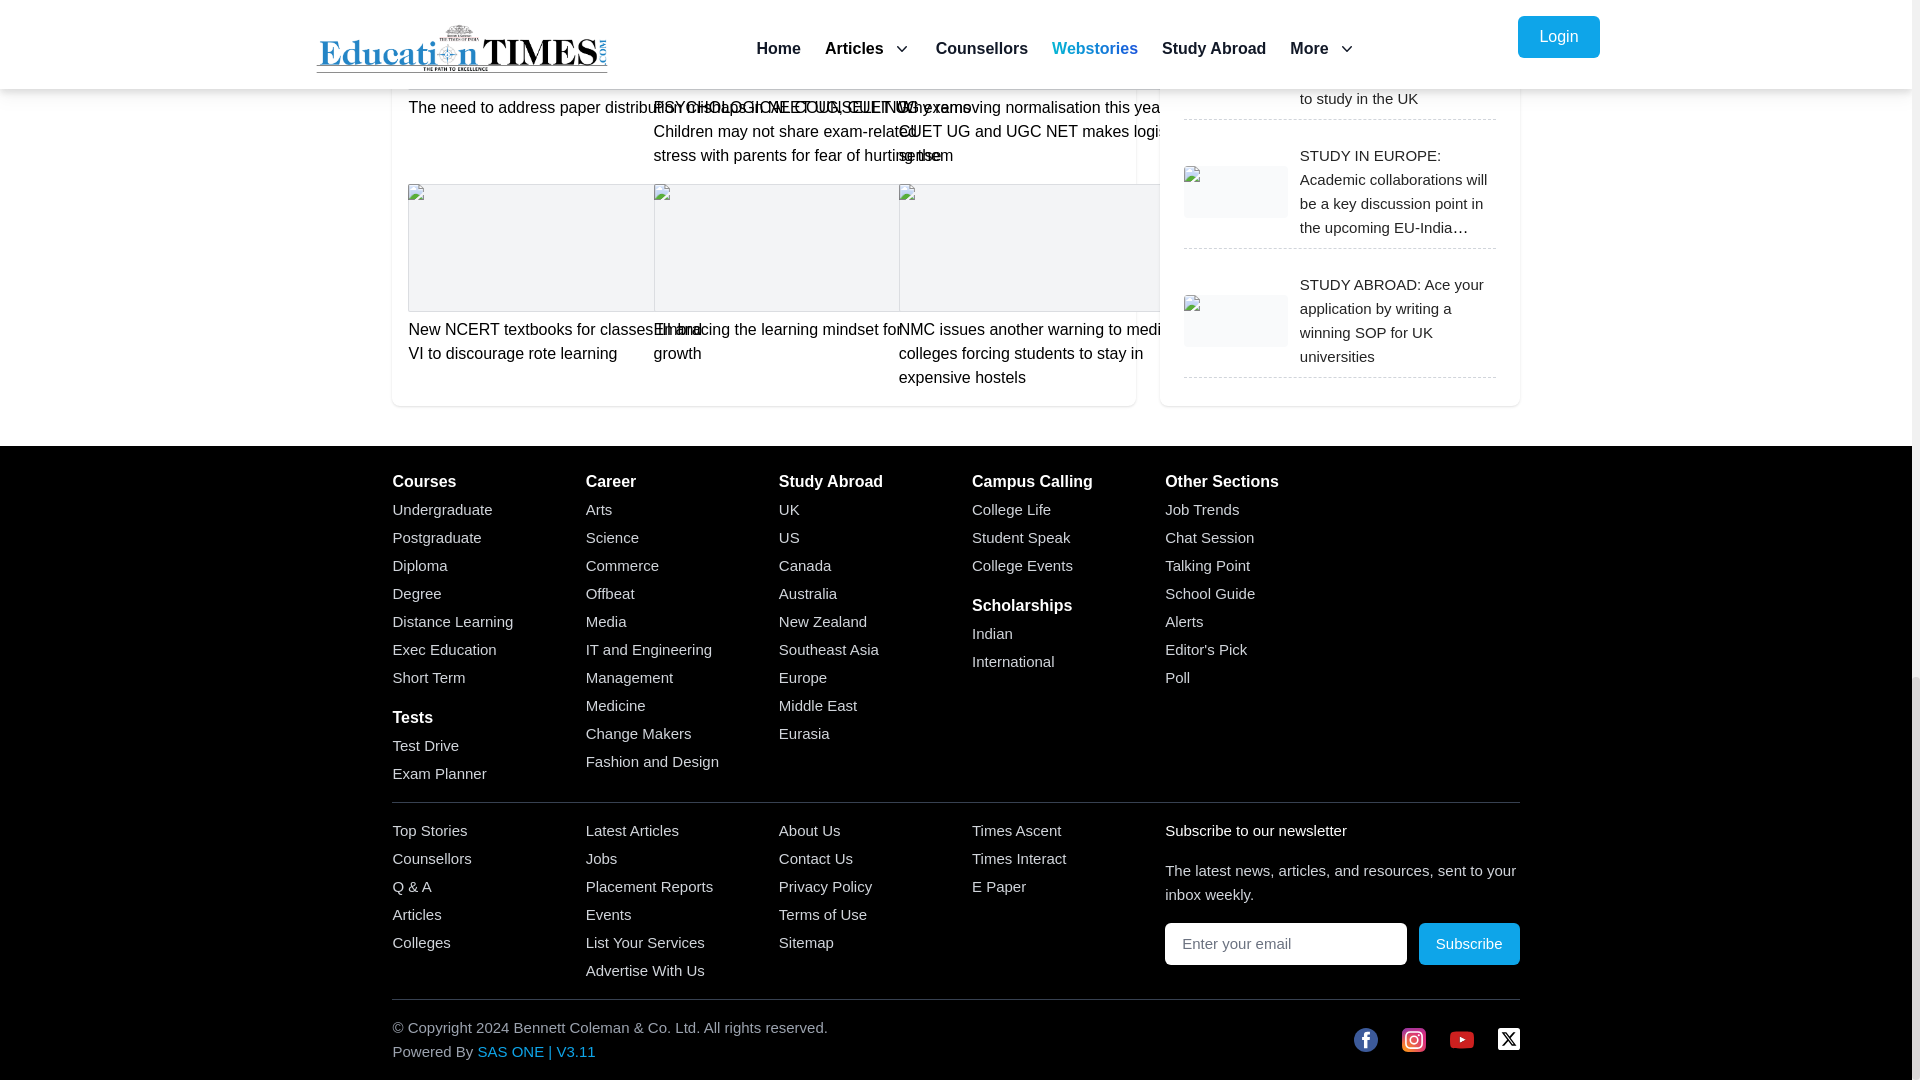 This screenshot has height=1080, width=1920. Describe the element at coordinates (804, 274) in the screenshot. I see `Embracing the learning mindset for growth` at that location.